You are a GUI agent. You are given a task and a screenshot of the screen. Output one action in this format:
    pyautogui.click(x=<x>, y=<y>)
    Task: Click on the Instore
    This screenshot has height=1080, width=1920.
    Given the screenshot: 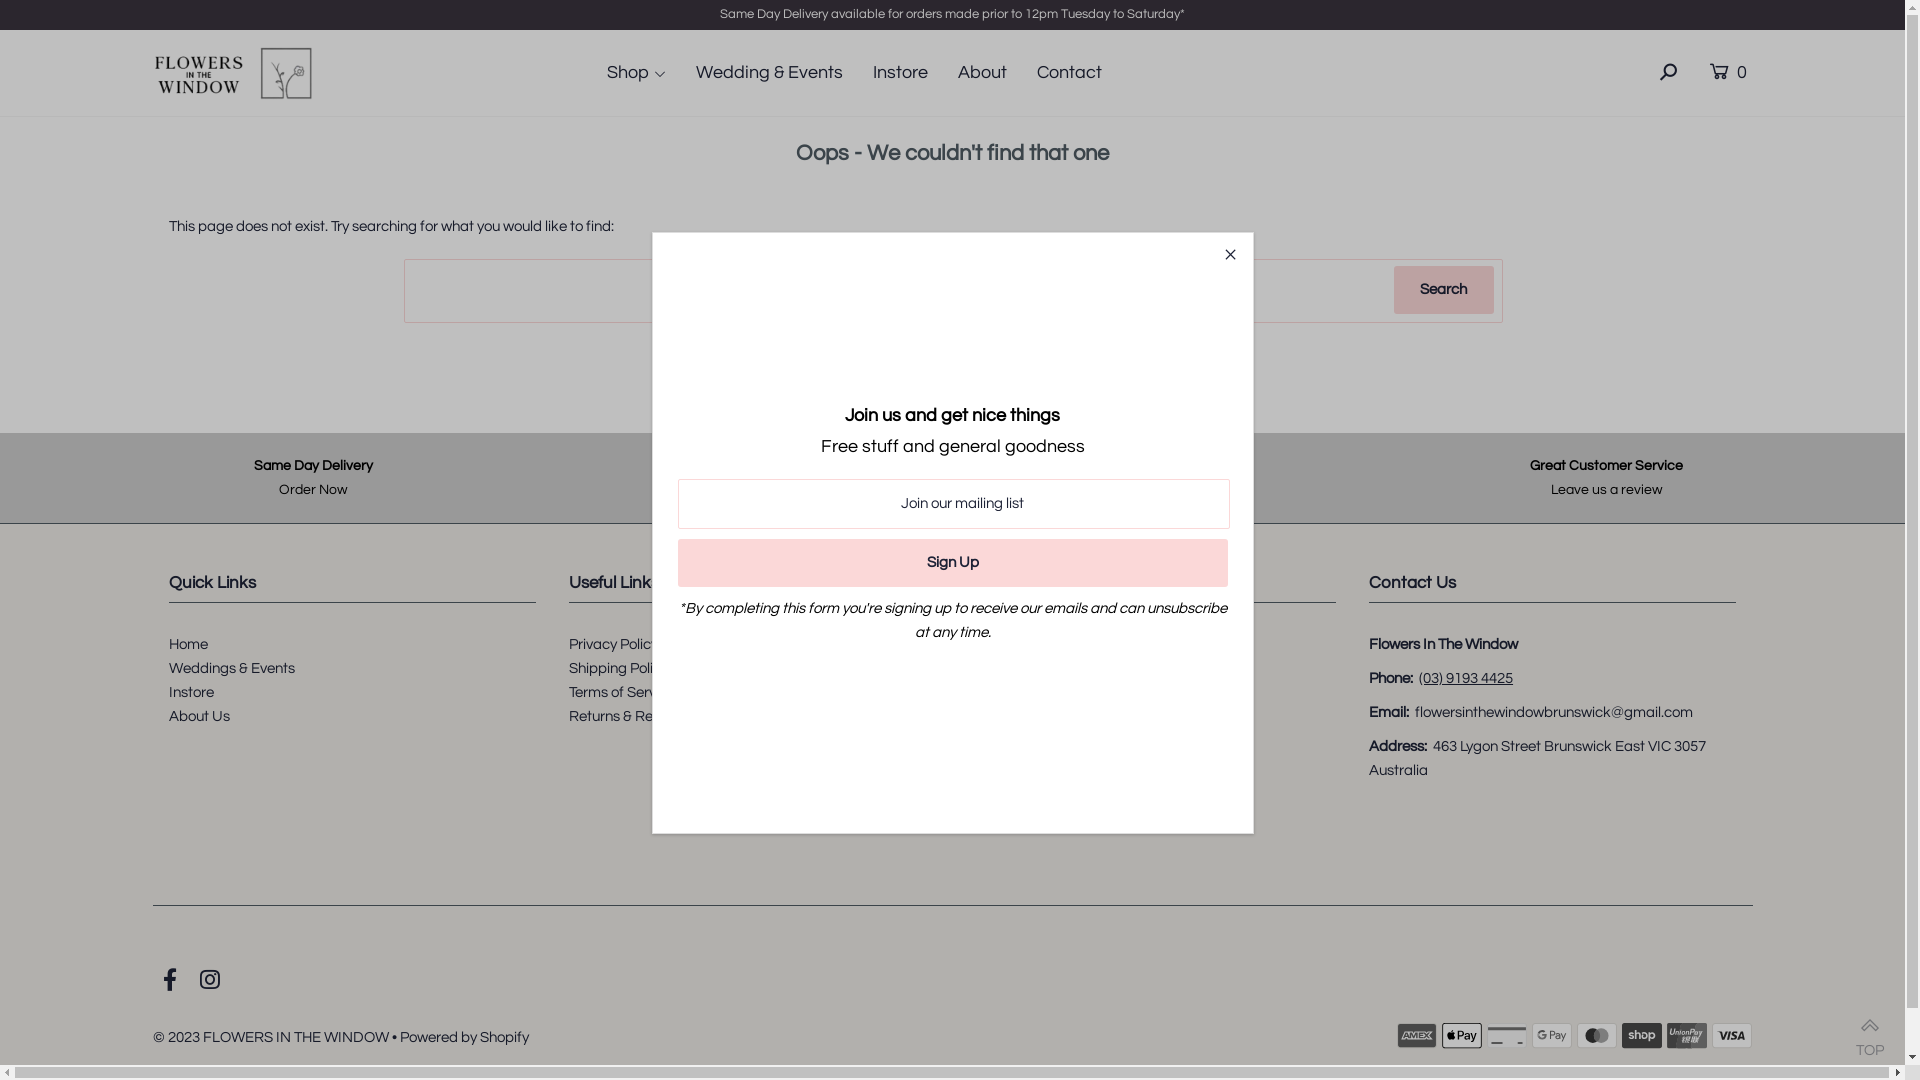 What is the action you would take?
    pyautogui.click(x=192, y=692)
    